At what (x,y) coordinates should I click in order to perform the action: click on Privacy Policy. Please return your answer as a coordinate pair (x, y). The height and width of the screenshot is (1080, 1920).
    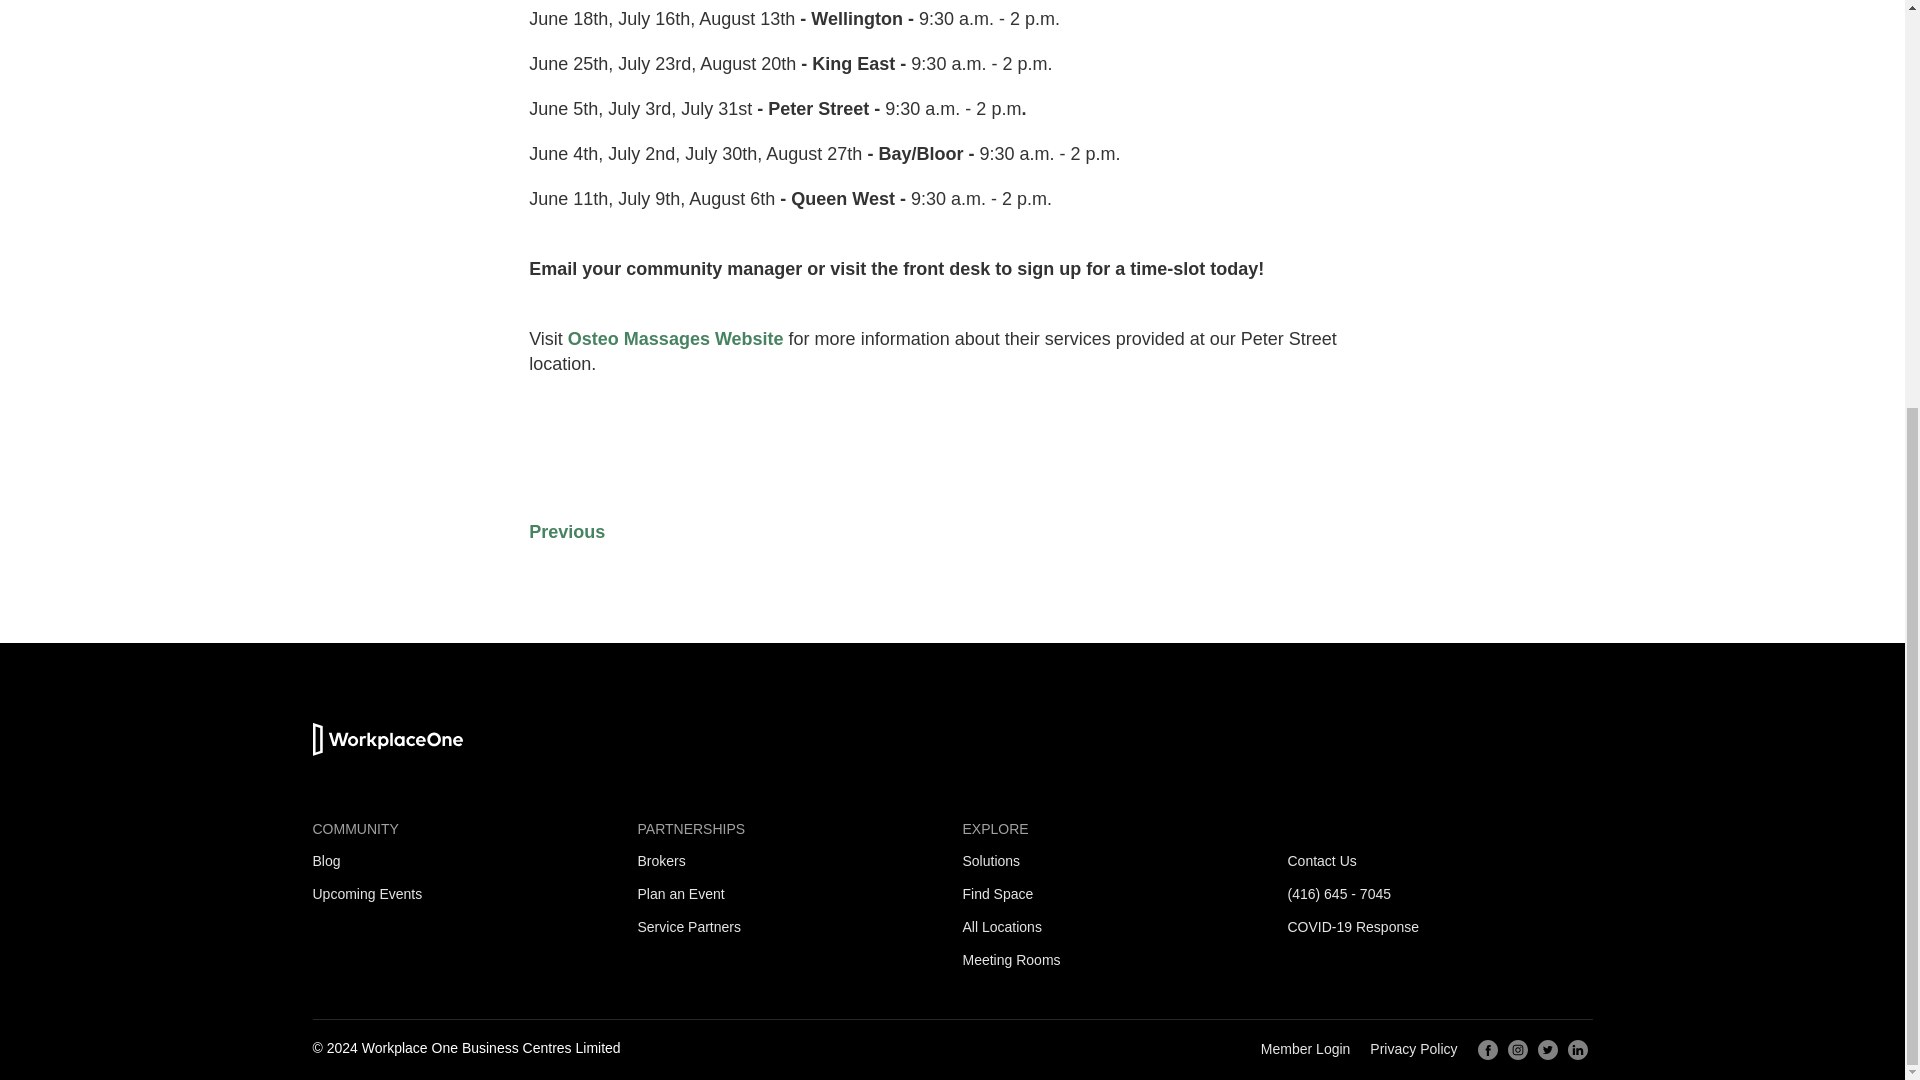
    Looking at the image, I should click on (1414, 1049).